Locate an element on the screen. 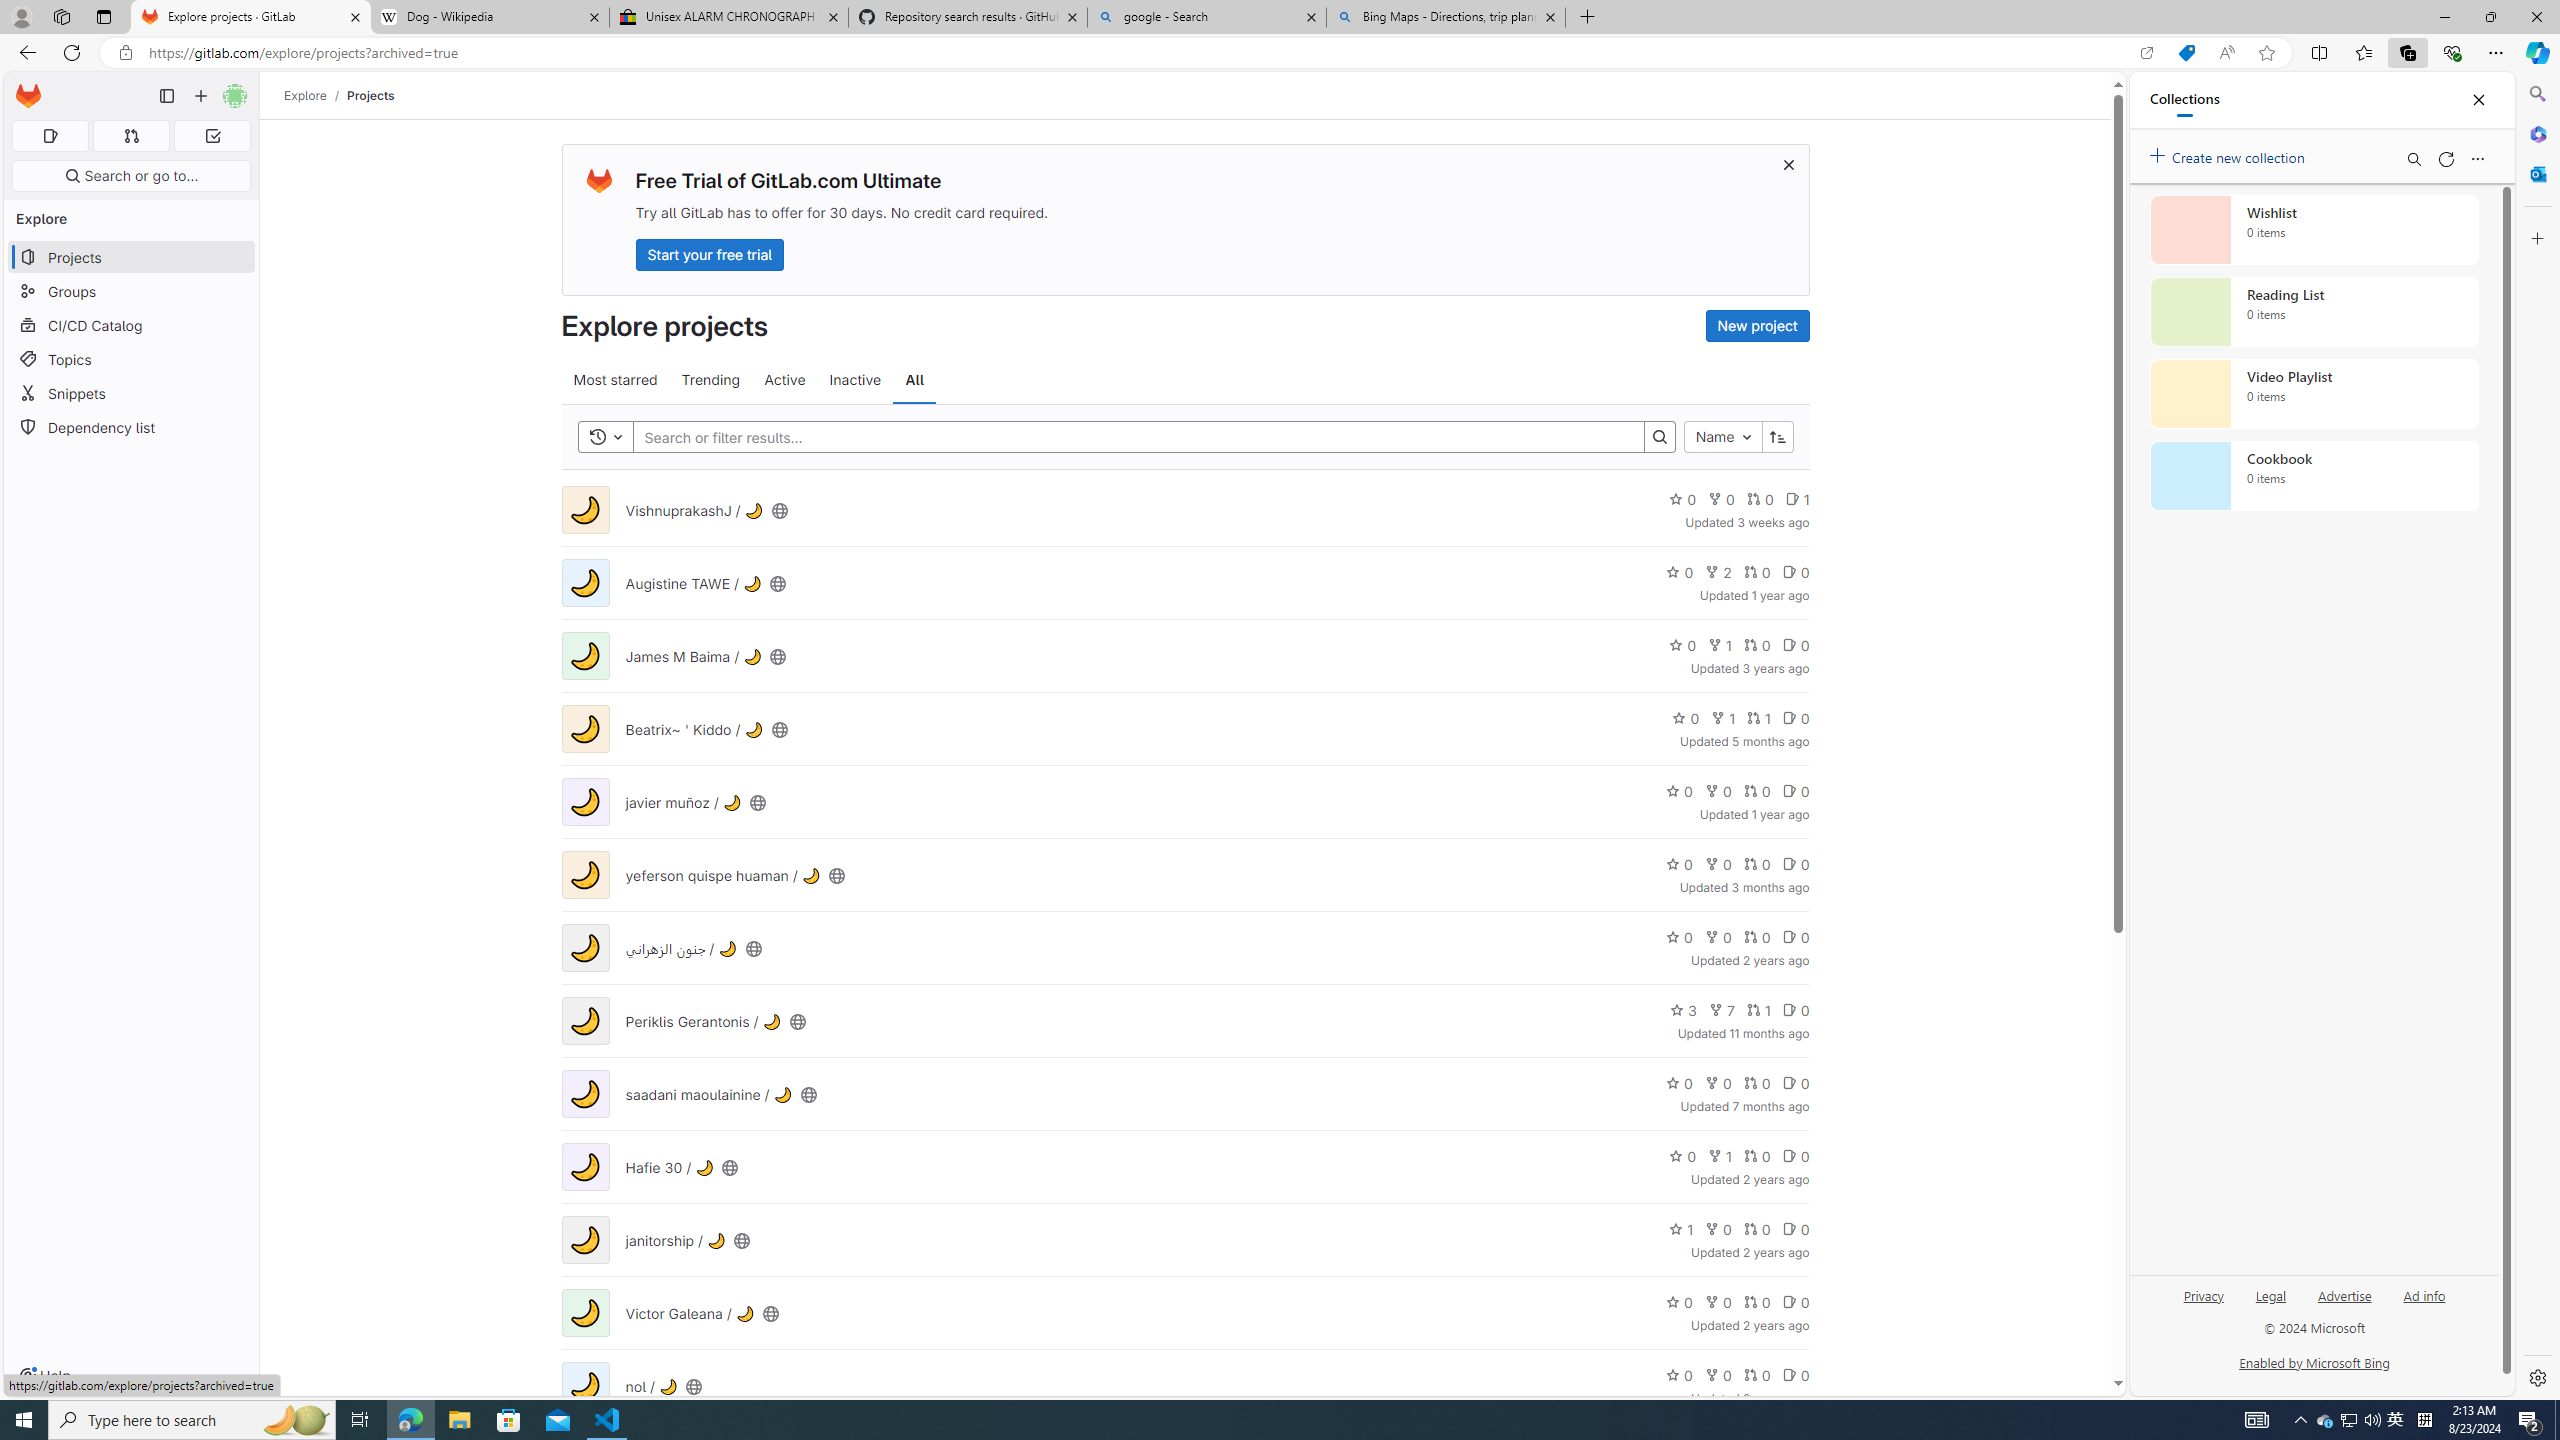 The height and width of the screenshot is (1440, 2560). Toggle history is located at coordinates (605, 436).